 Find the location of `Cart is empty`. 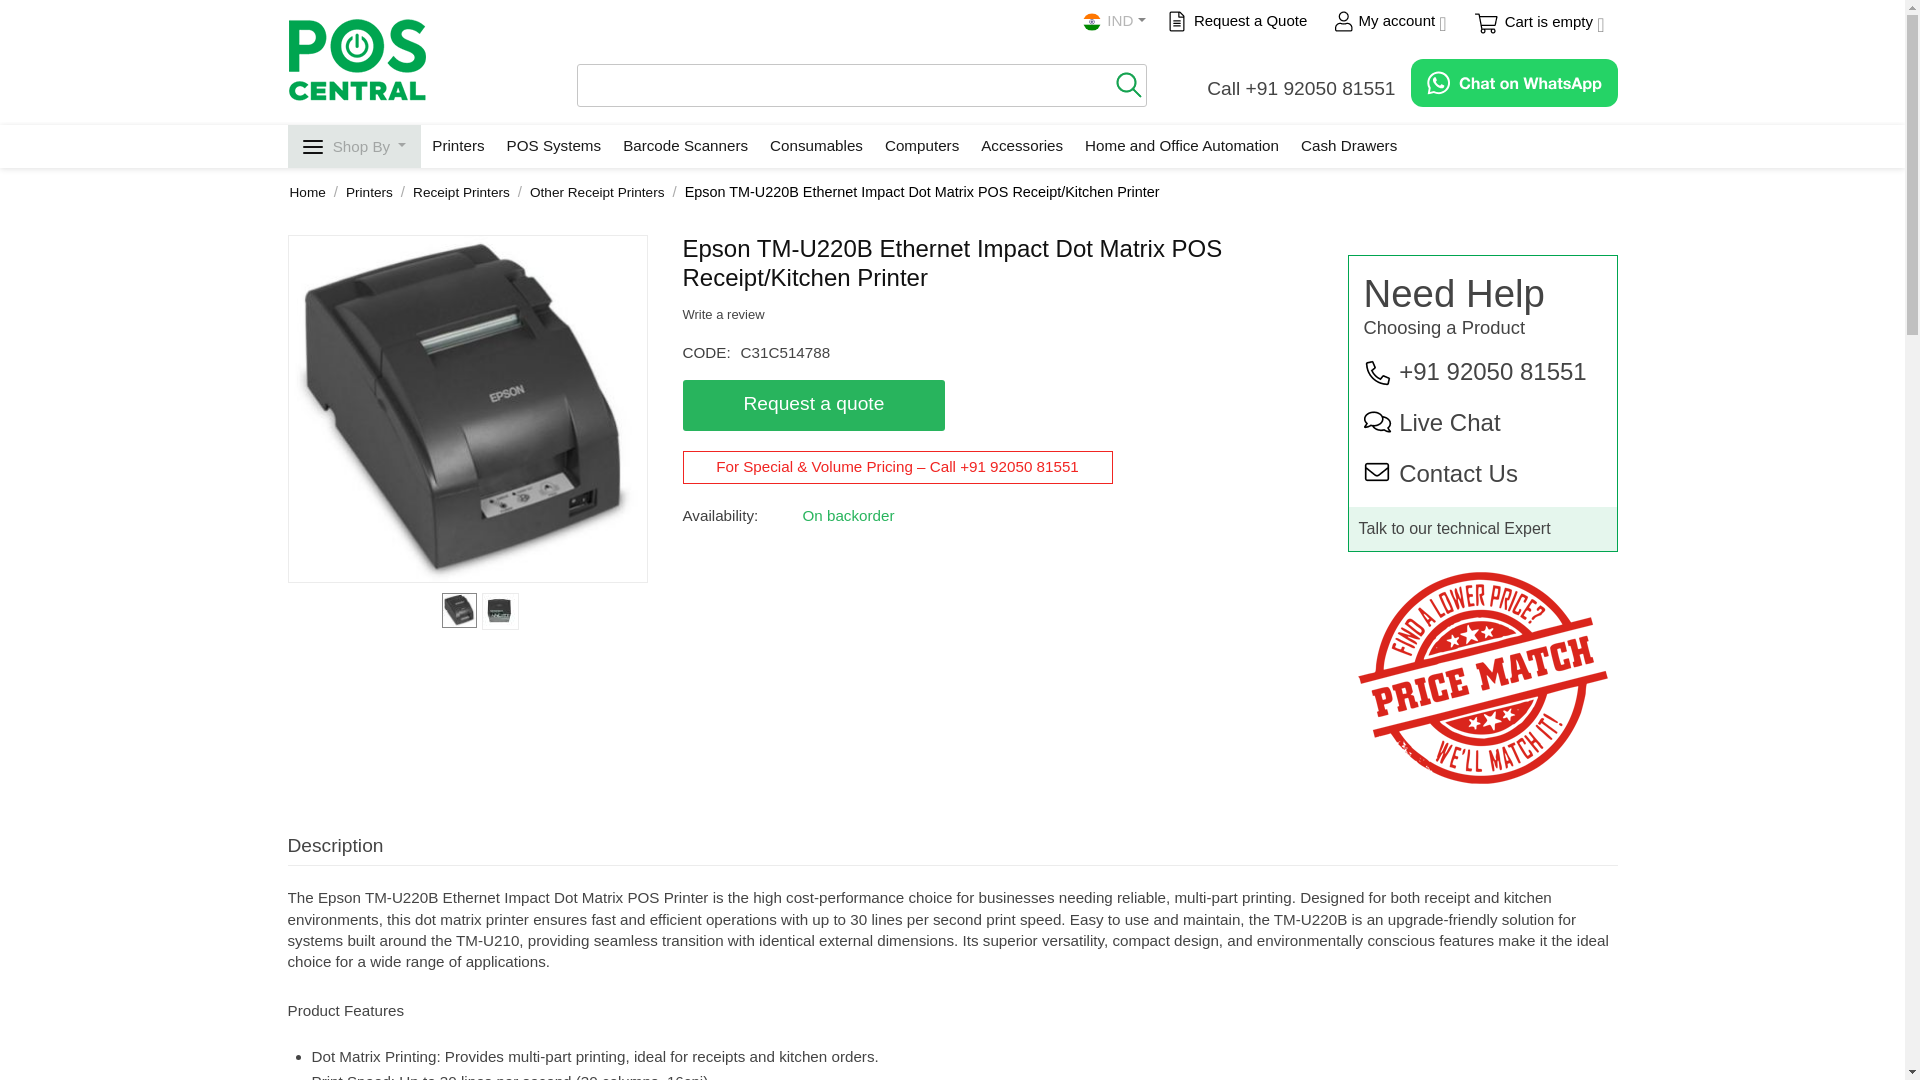

Cart is empty is located at coordinates (1538, 22).